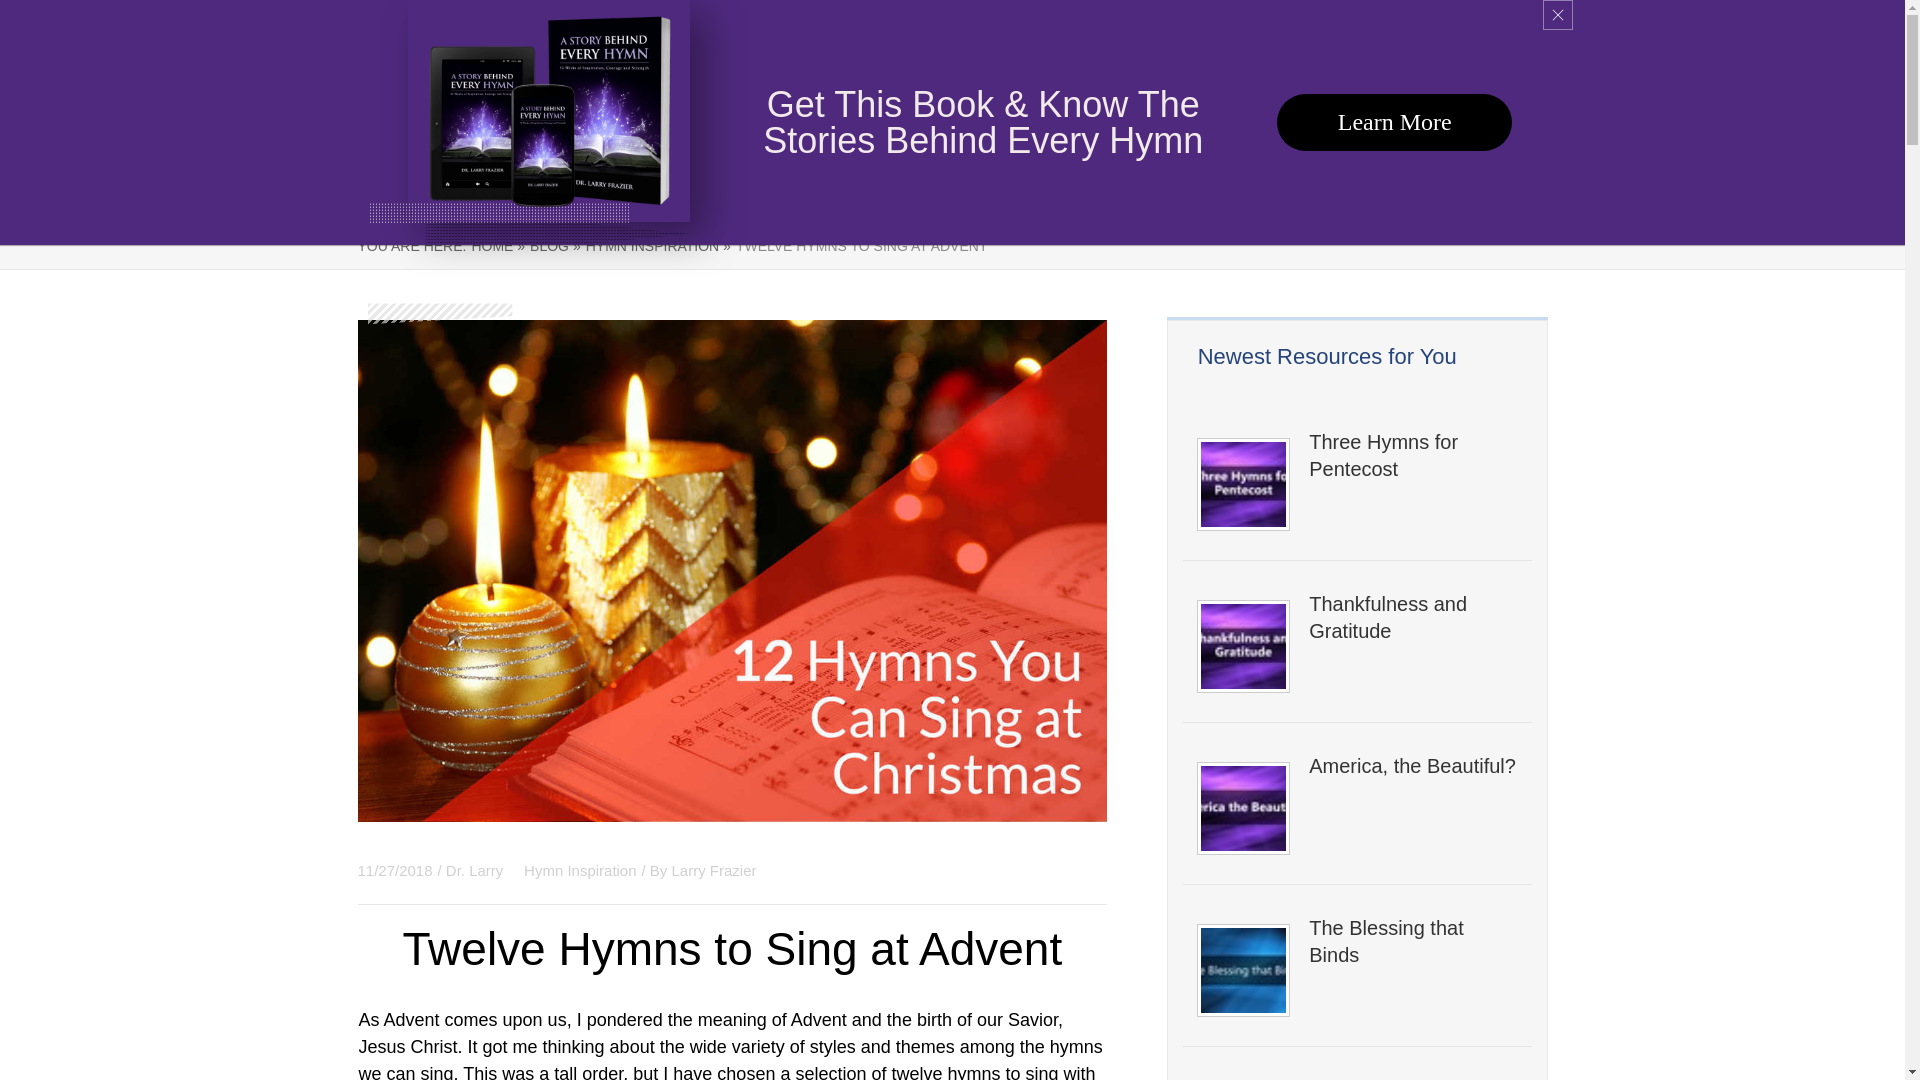 The image size is (1920, 1080). What do you see at coordinates (1050, 192) in the screenshot?
I see `HYMN OF THE WEEK` at bounding box center [1050, 192].